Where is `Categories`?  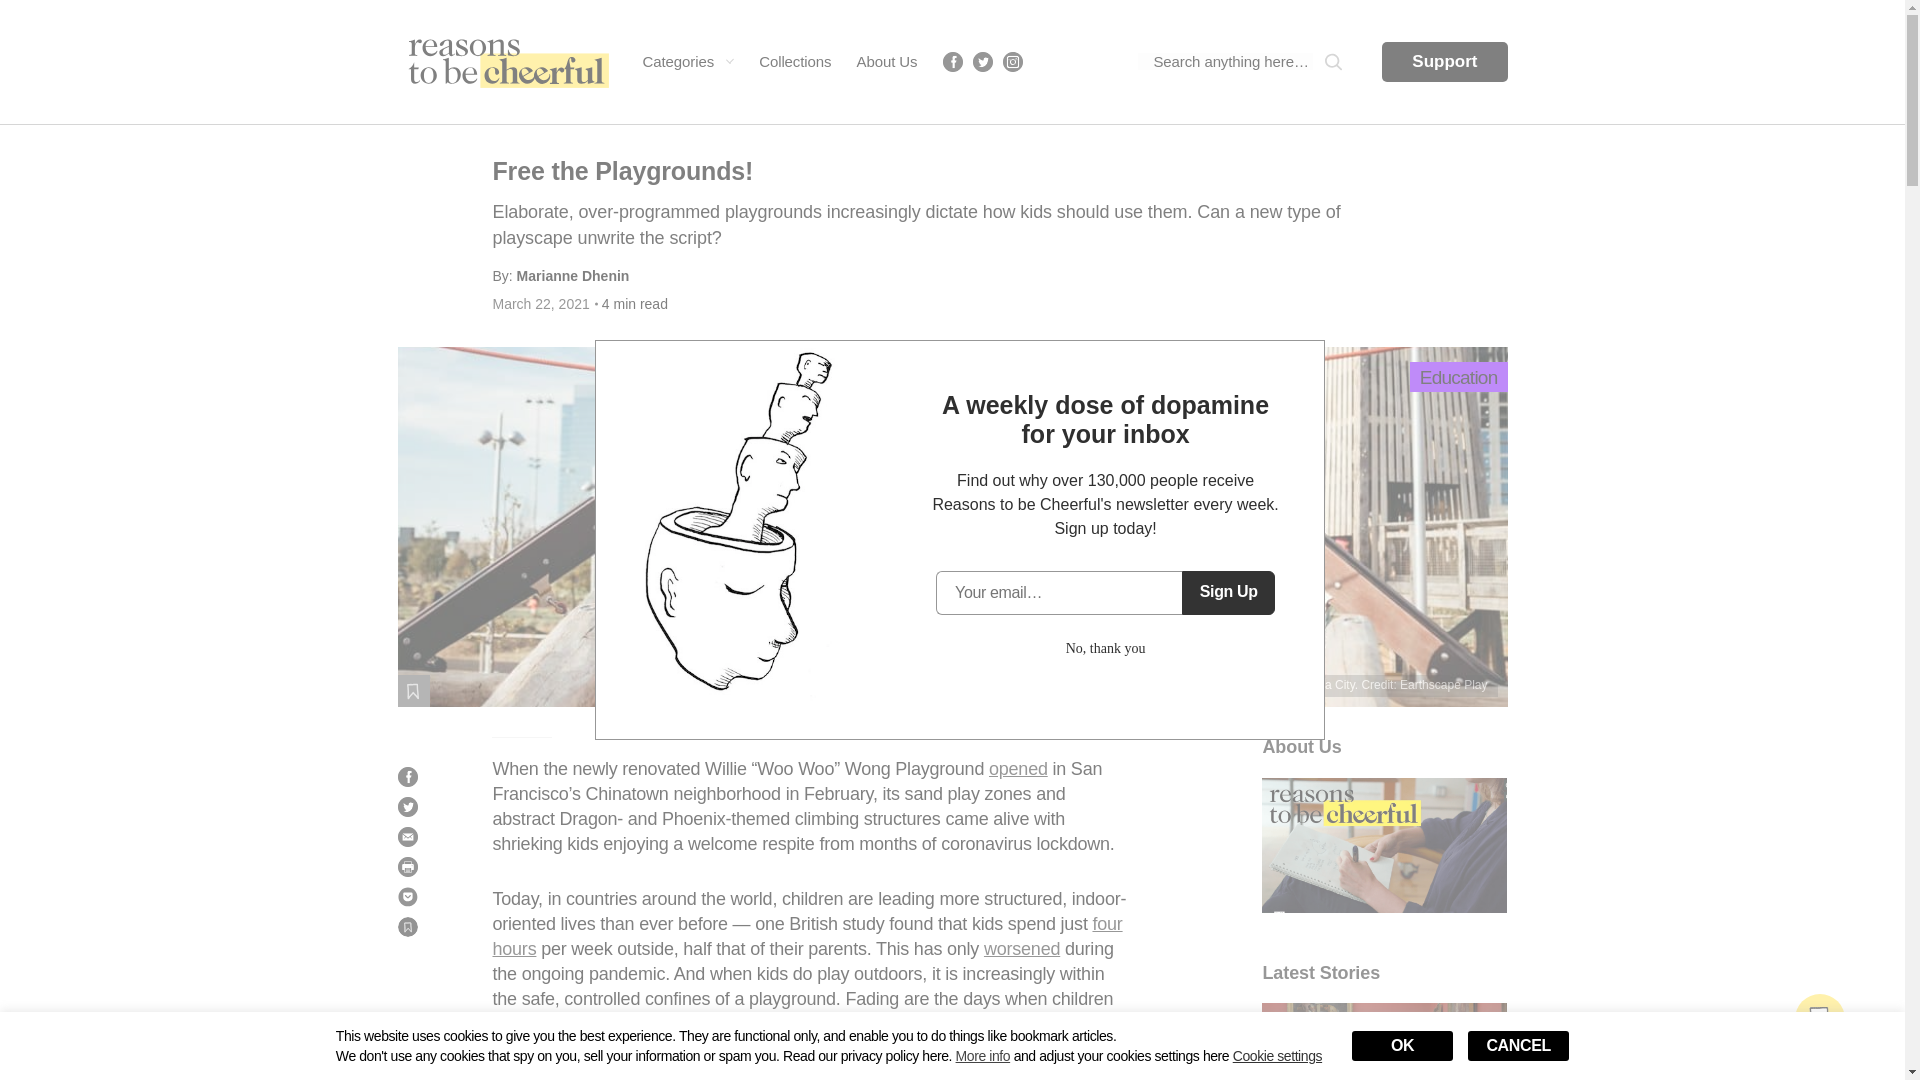
Categories is located at coordinates (687, 61).